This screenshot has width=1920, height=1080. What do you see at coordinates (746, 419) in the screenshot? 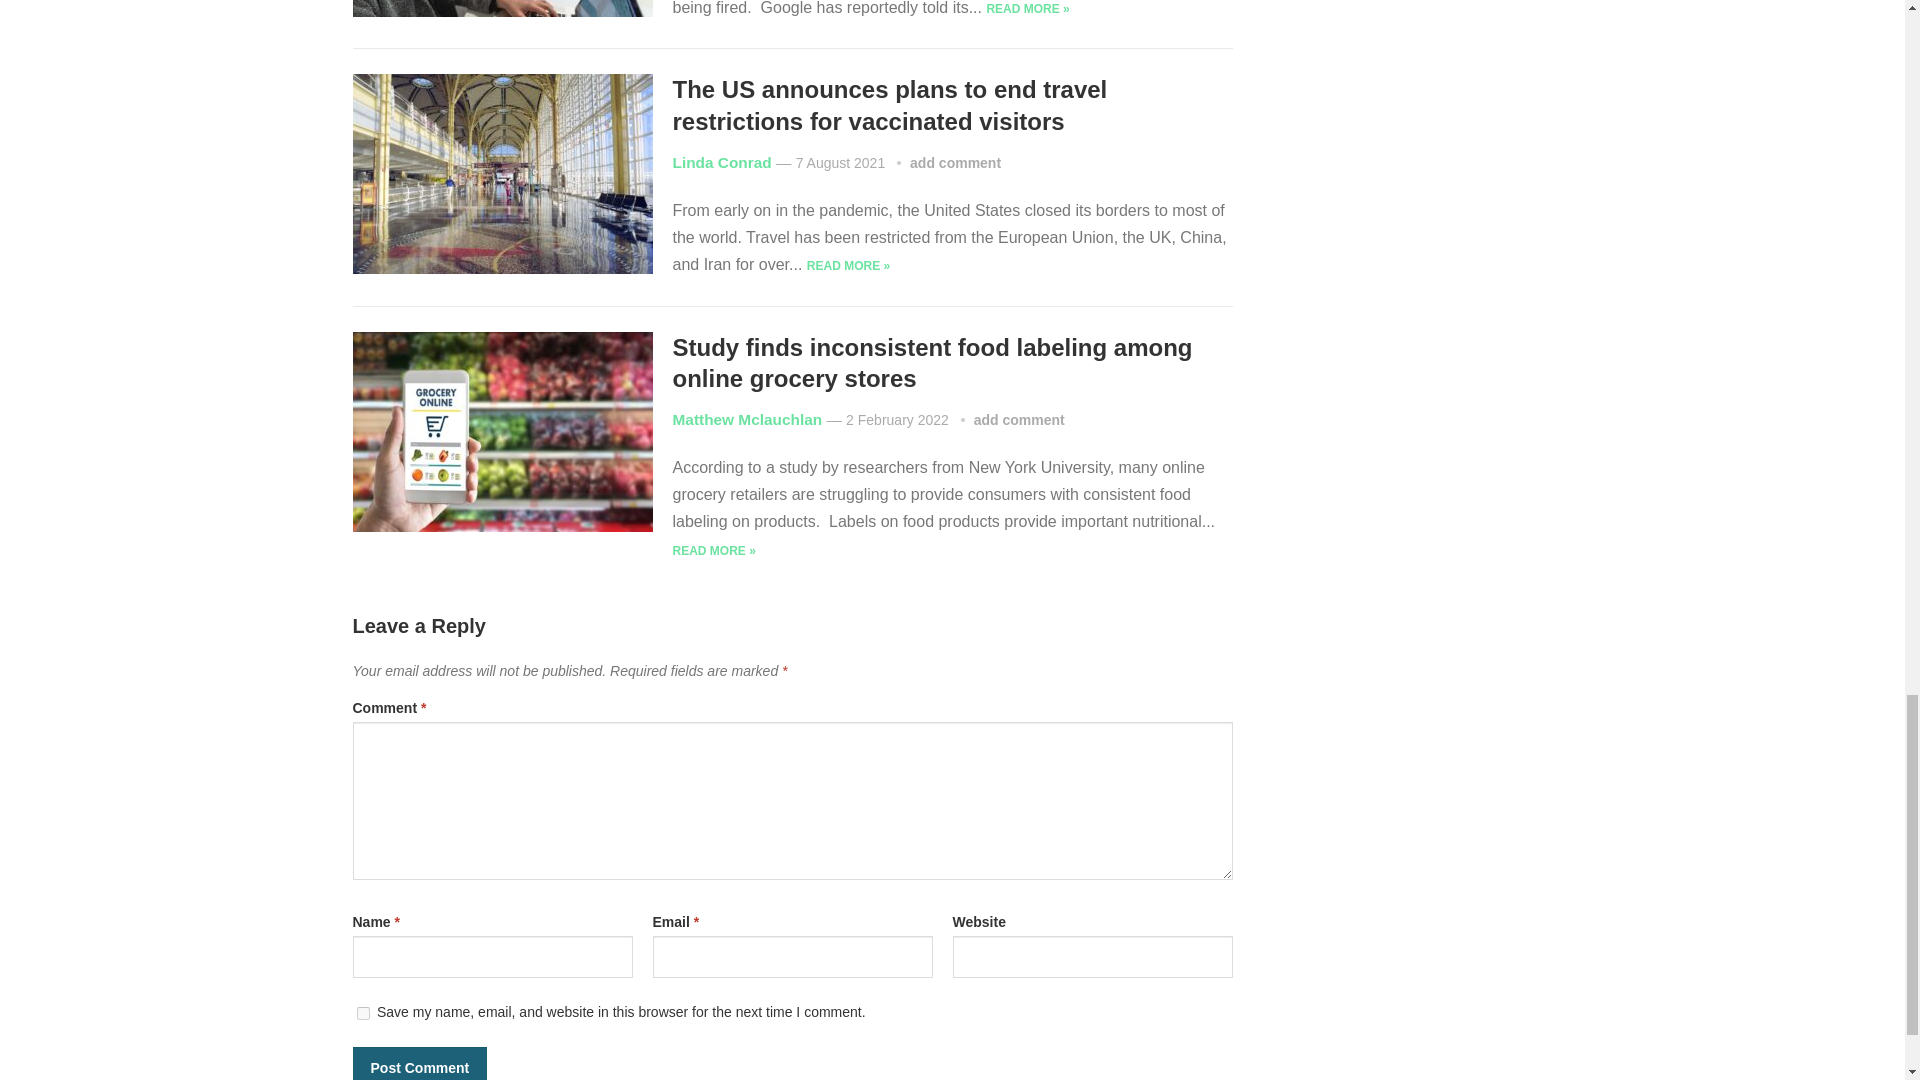
I see `Posts by Matthew Mclauchlan` at bounding box center [746, 419].